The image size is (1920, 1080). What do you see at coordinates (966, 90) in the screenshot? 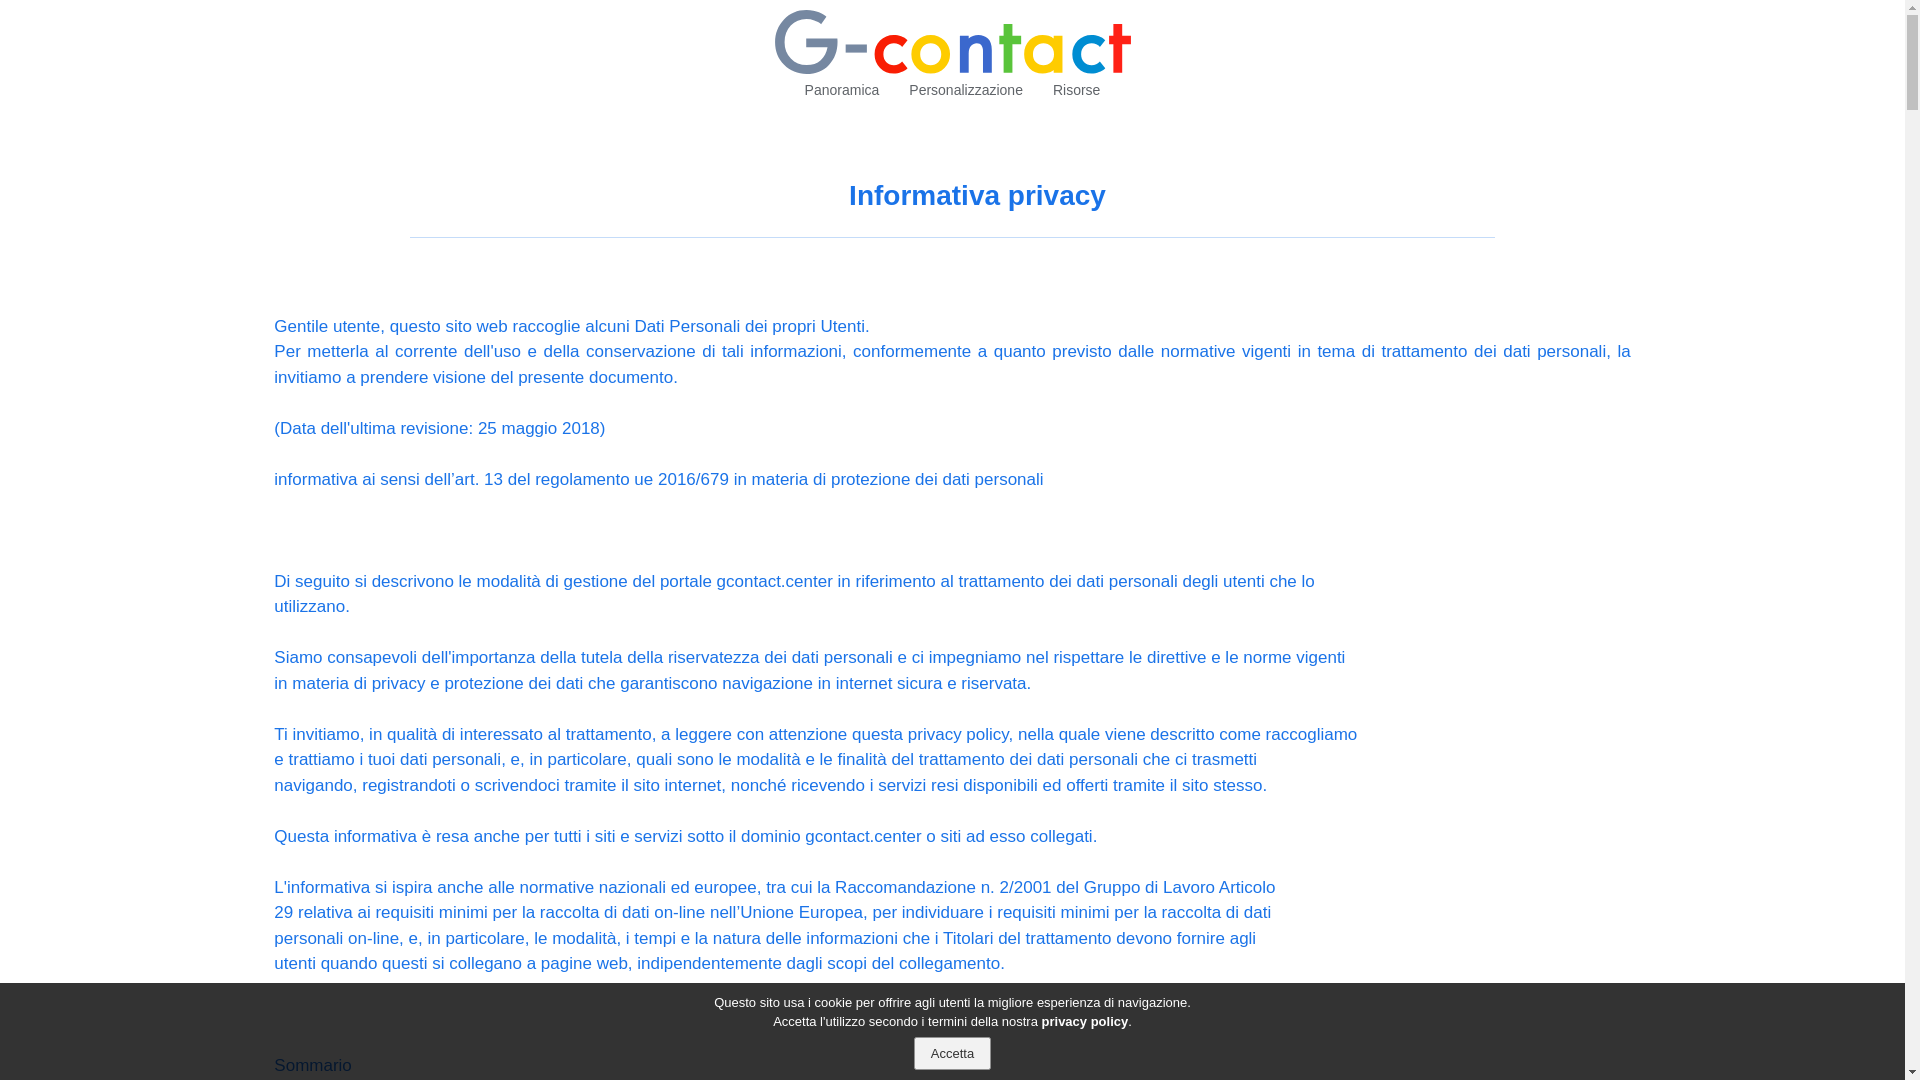
I see `Personalizzazione` at bounding box center [966, 90].